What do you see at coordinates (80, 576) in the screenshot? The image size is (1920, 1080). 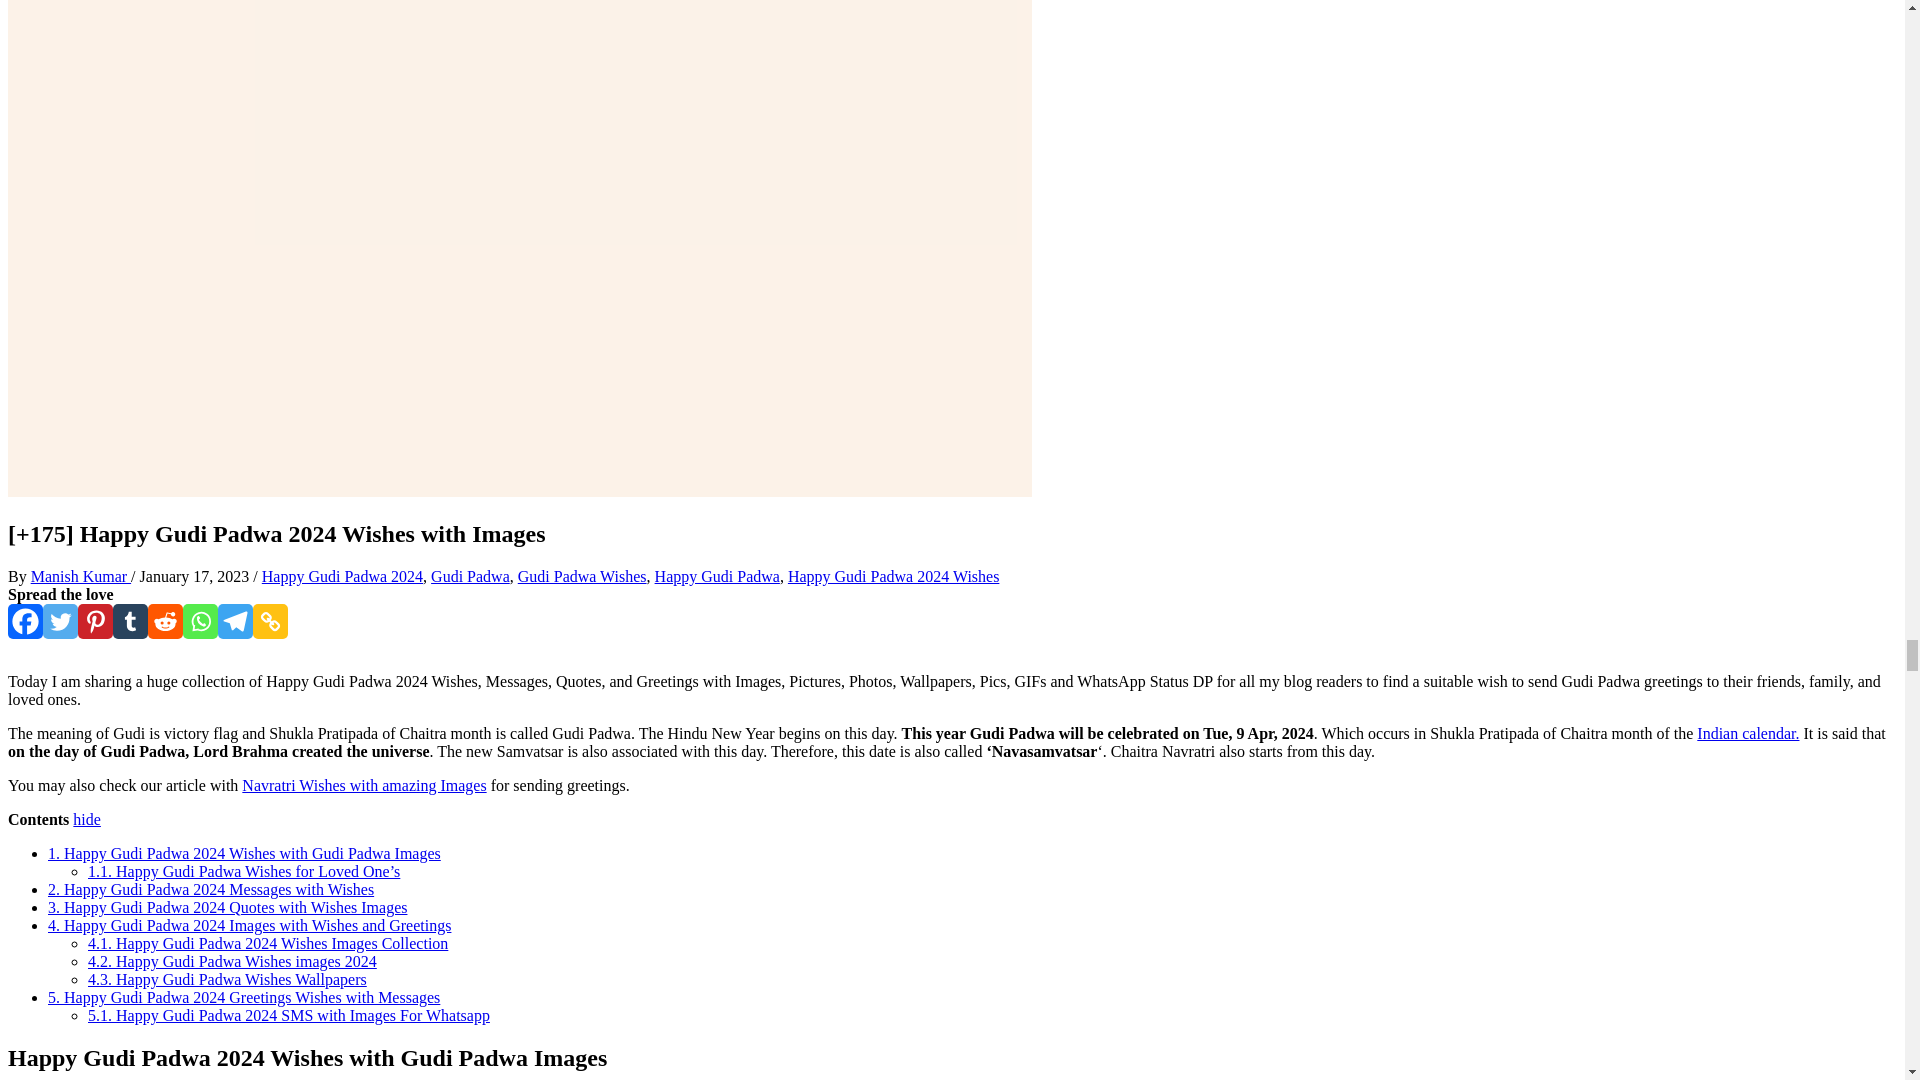 I see `View all posts by Manish Kumar` at bounding box center [80, 576].